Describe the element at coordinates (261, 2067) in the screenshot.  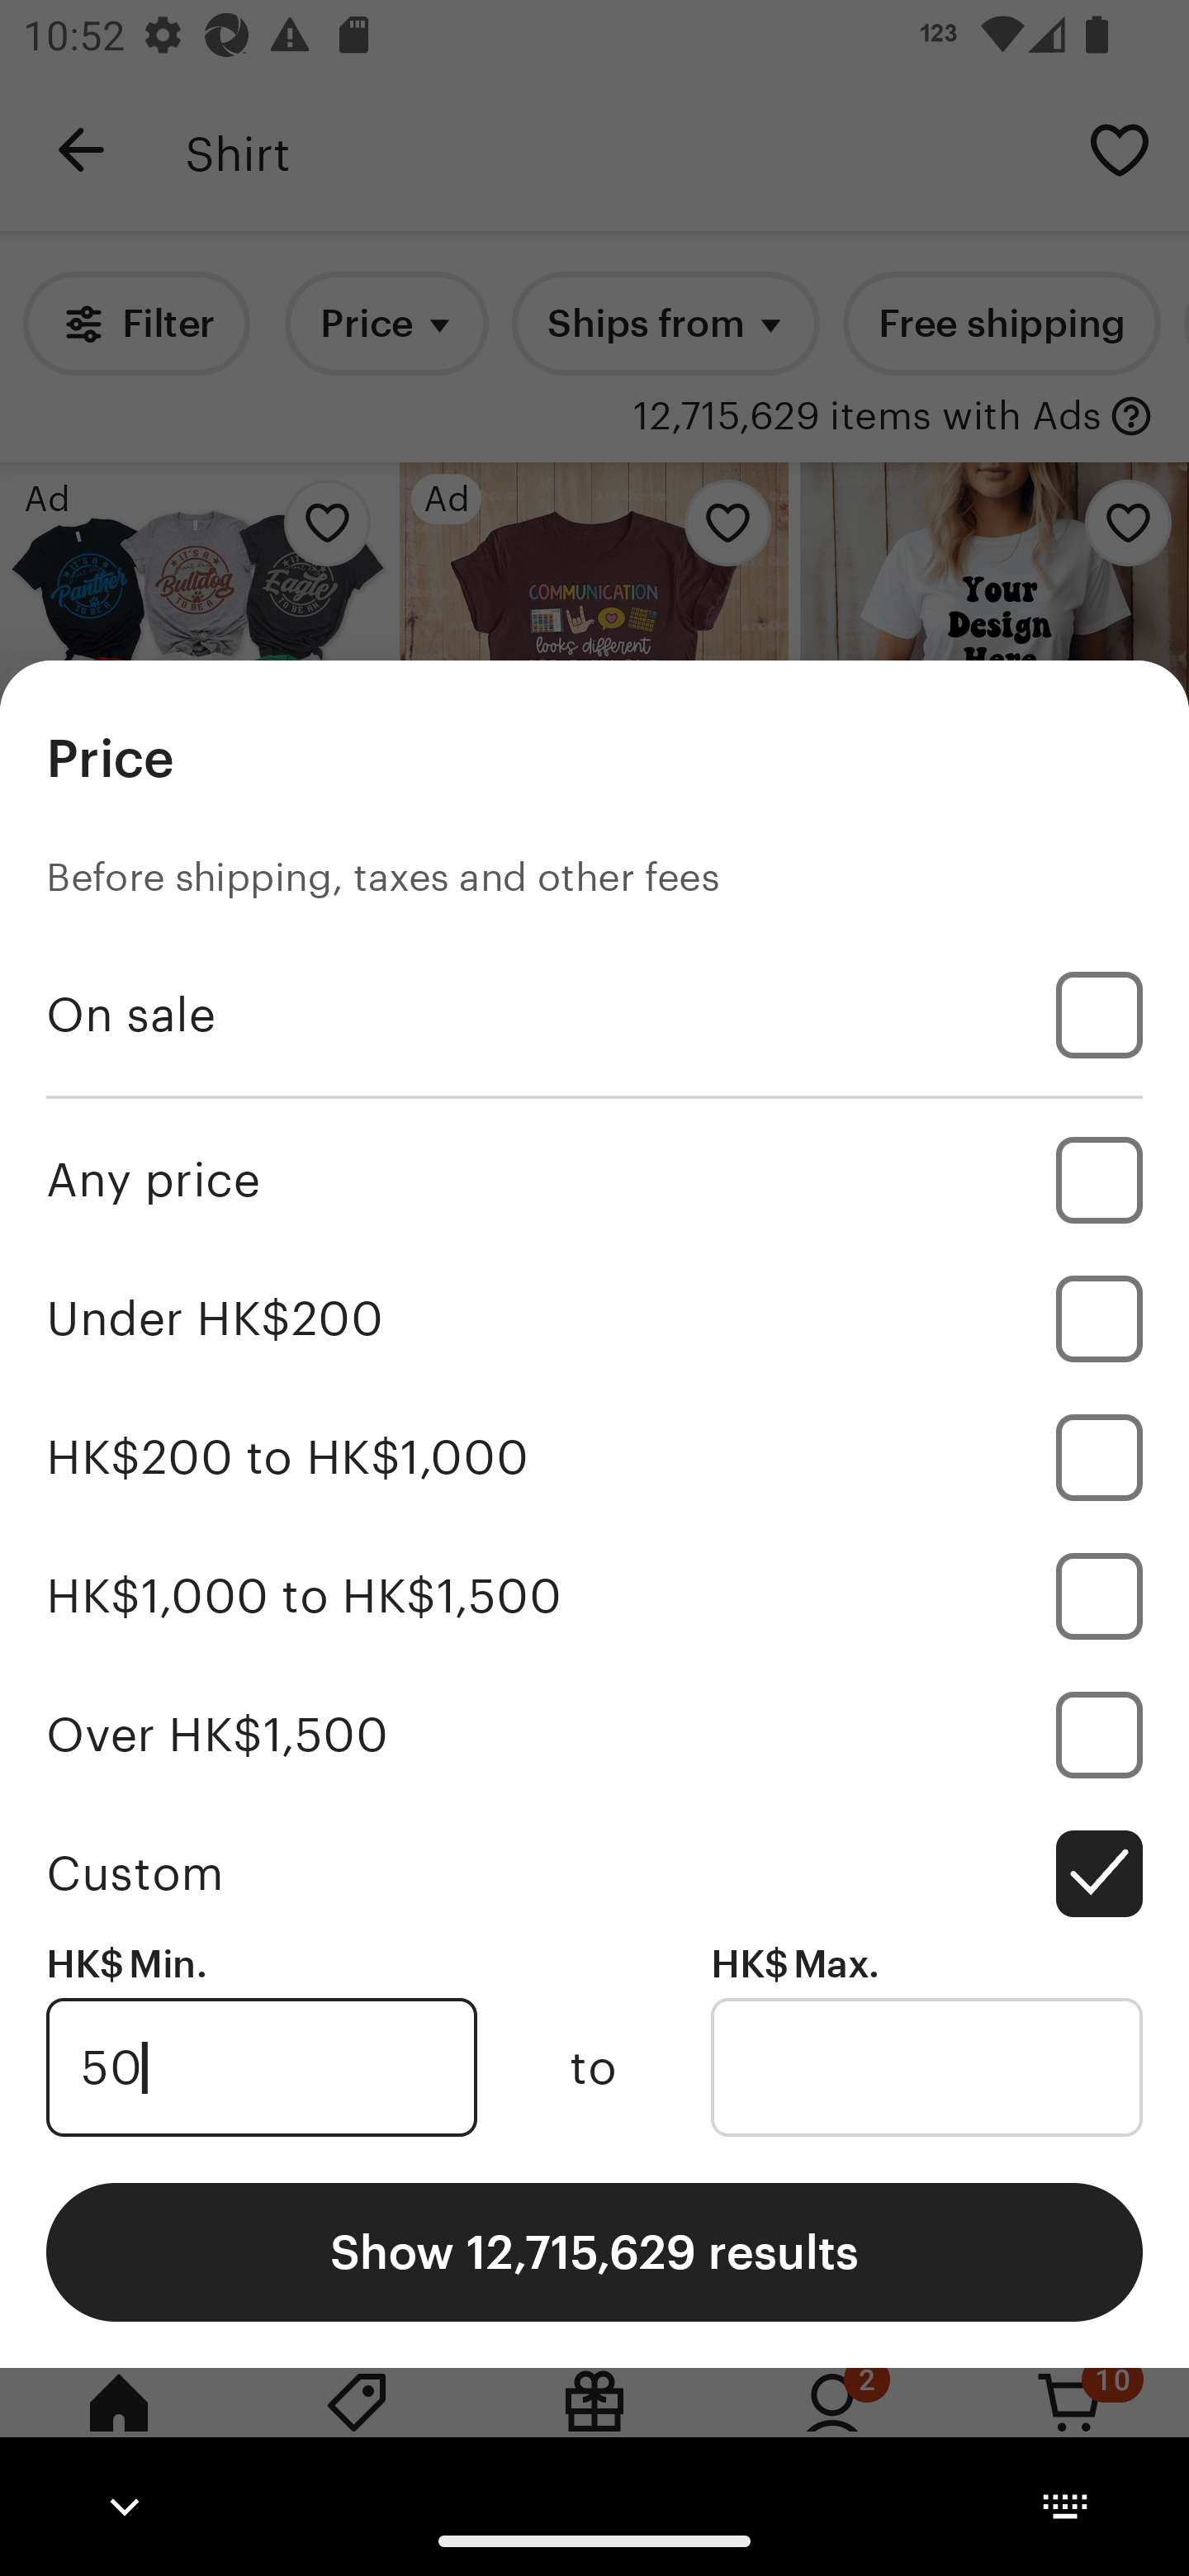
I see `50` at that location.